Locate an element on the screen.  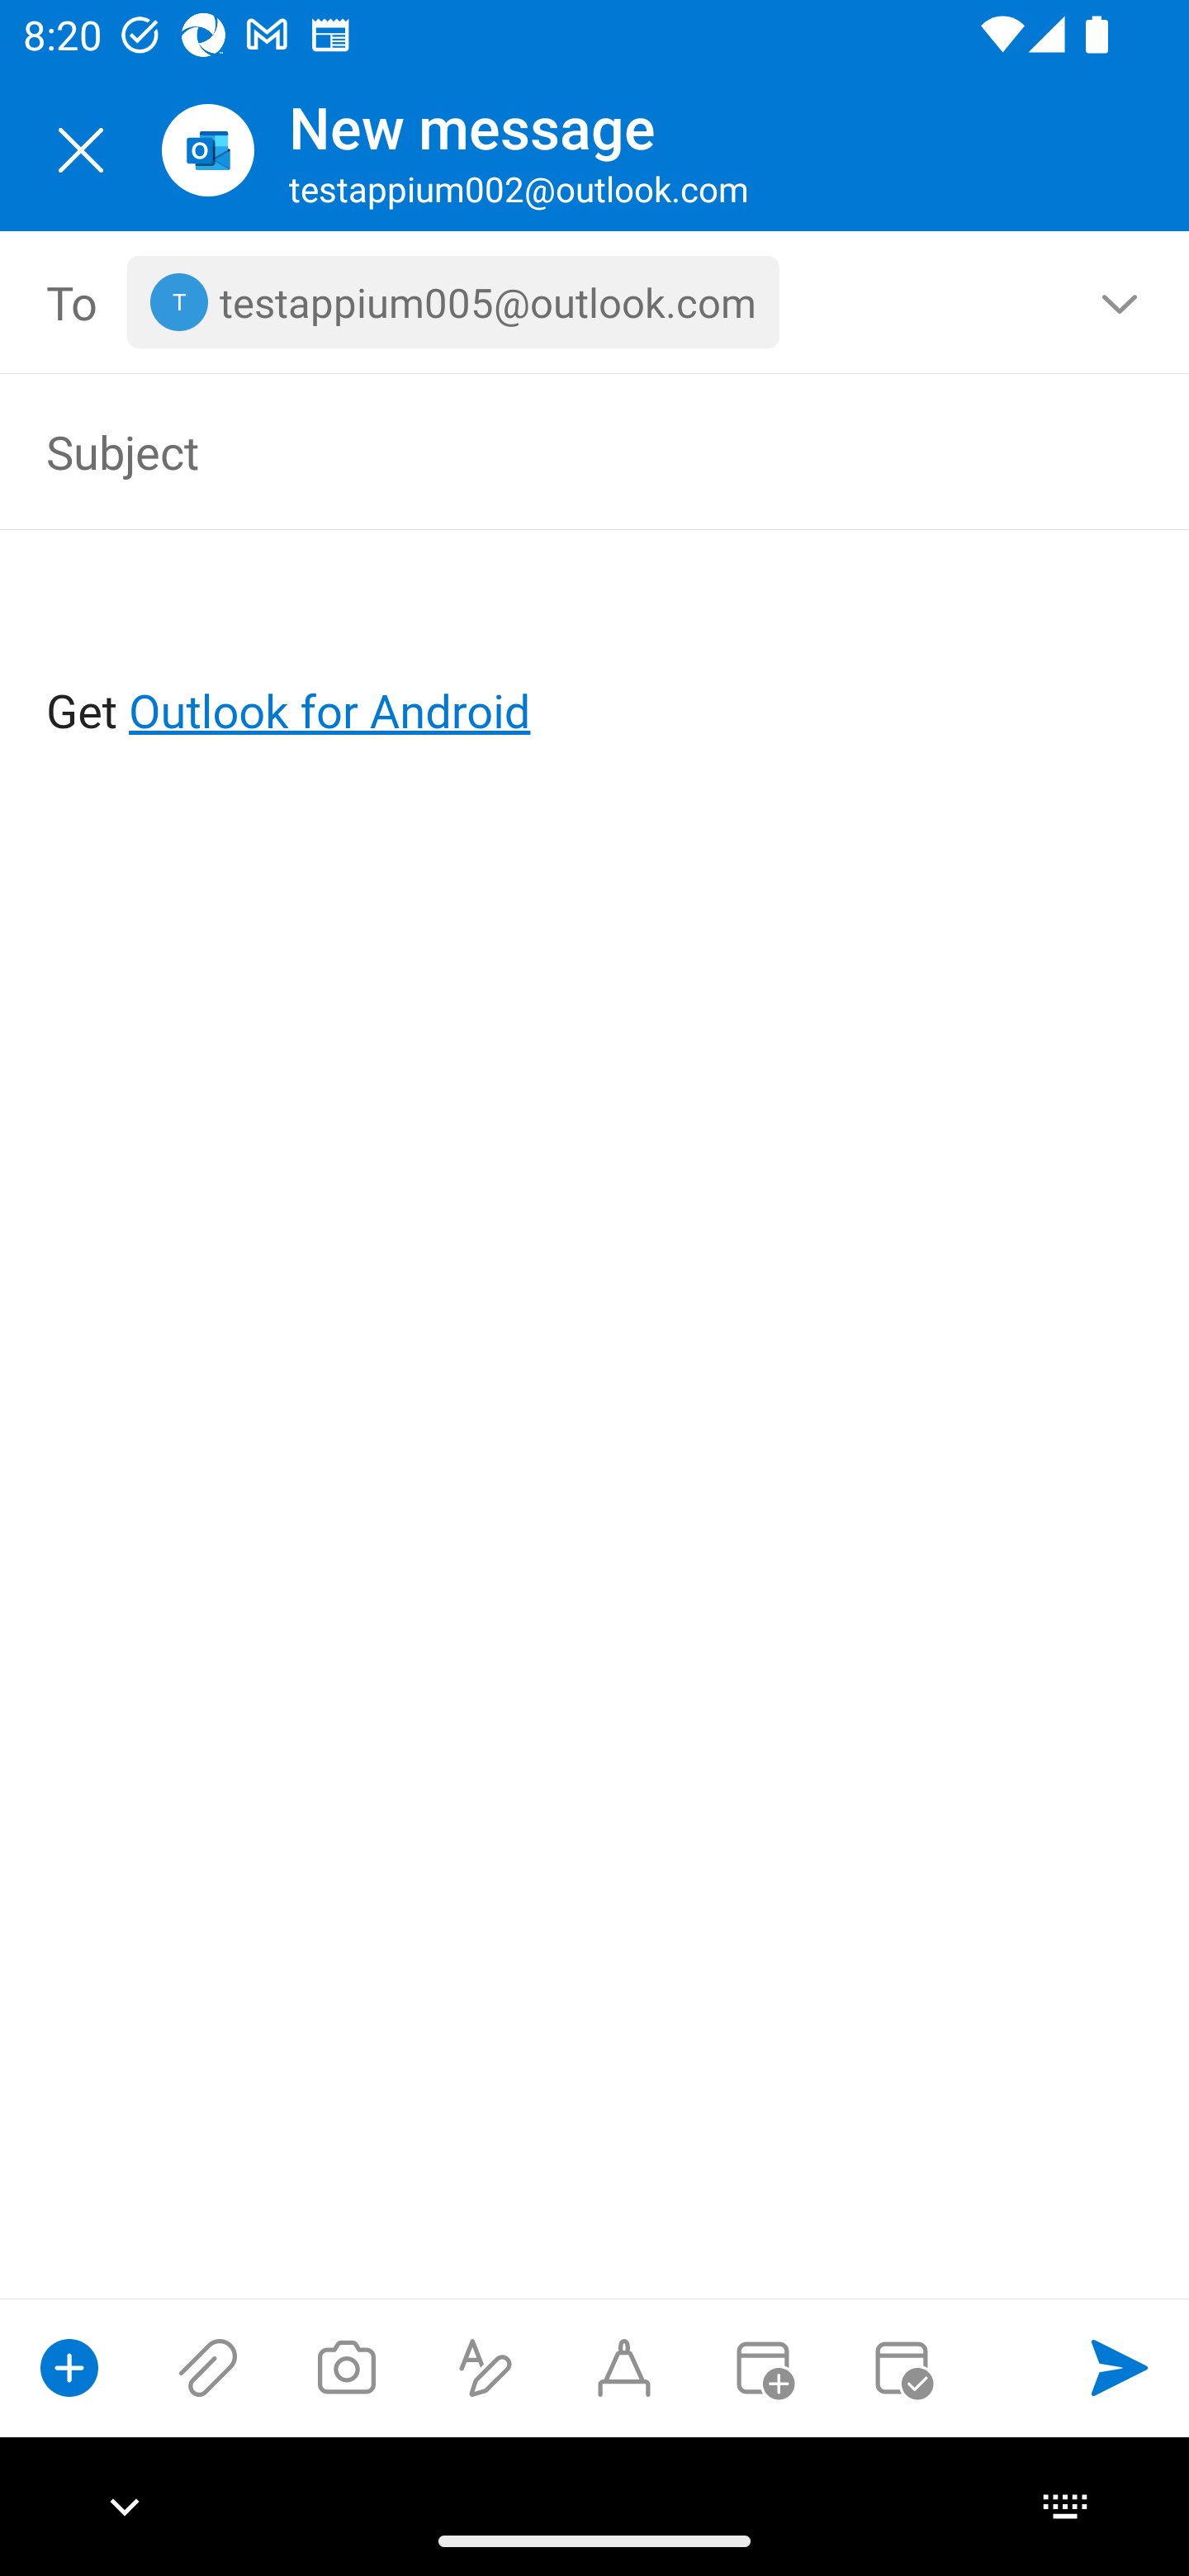
Subject is located at coordinates (548, 451).